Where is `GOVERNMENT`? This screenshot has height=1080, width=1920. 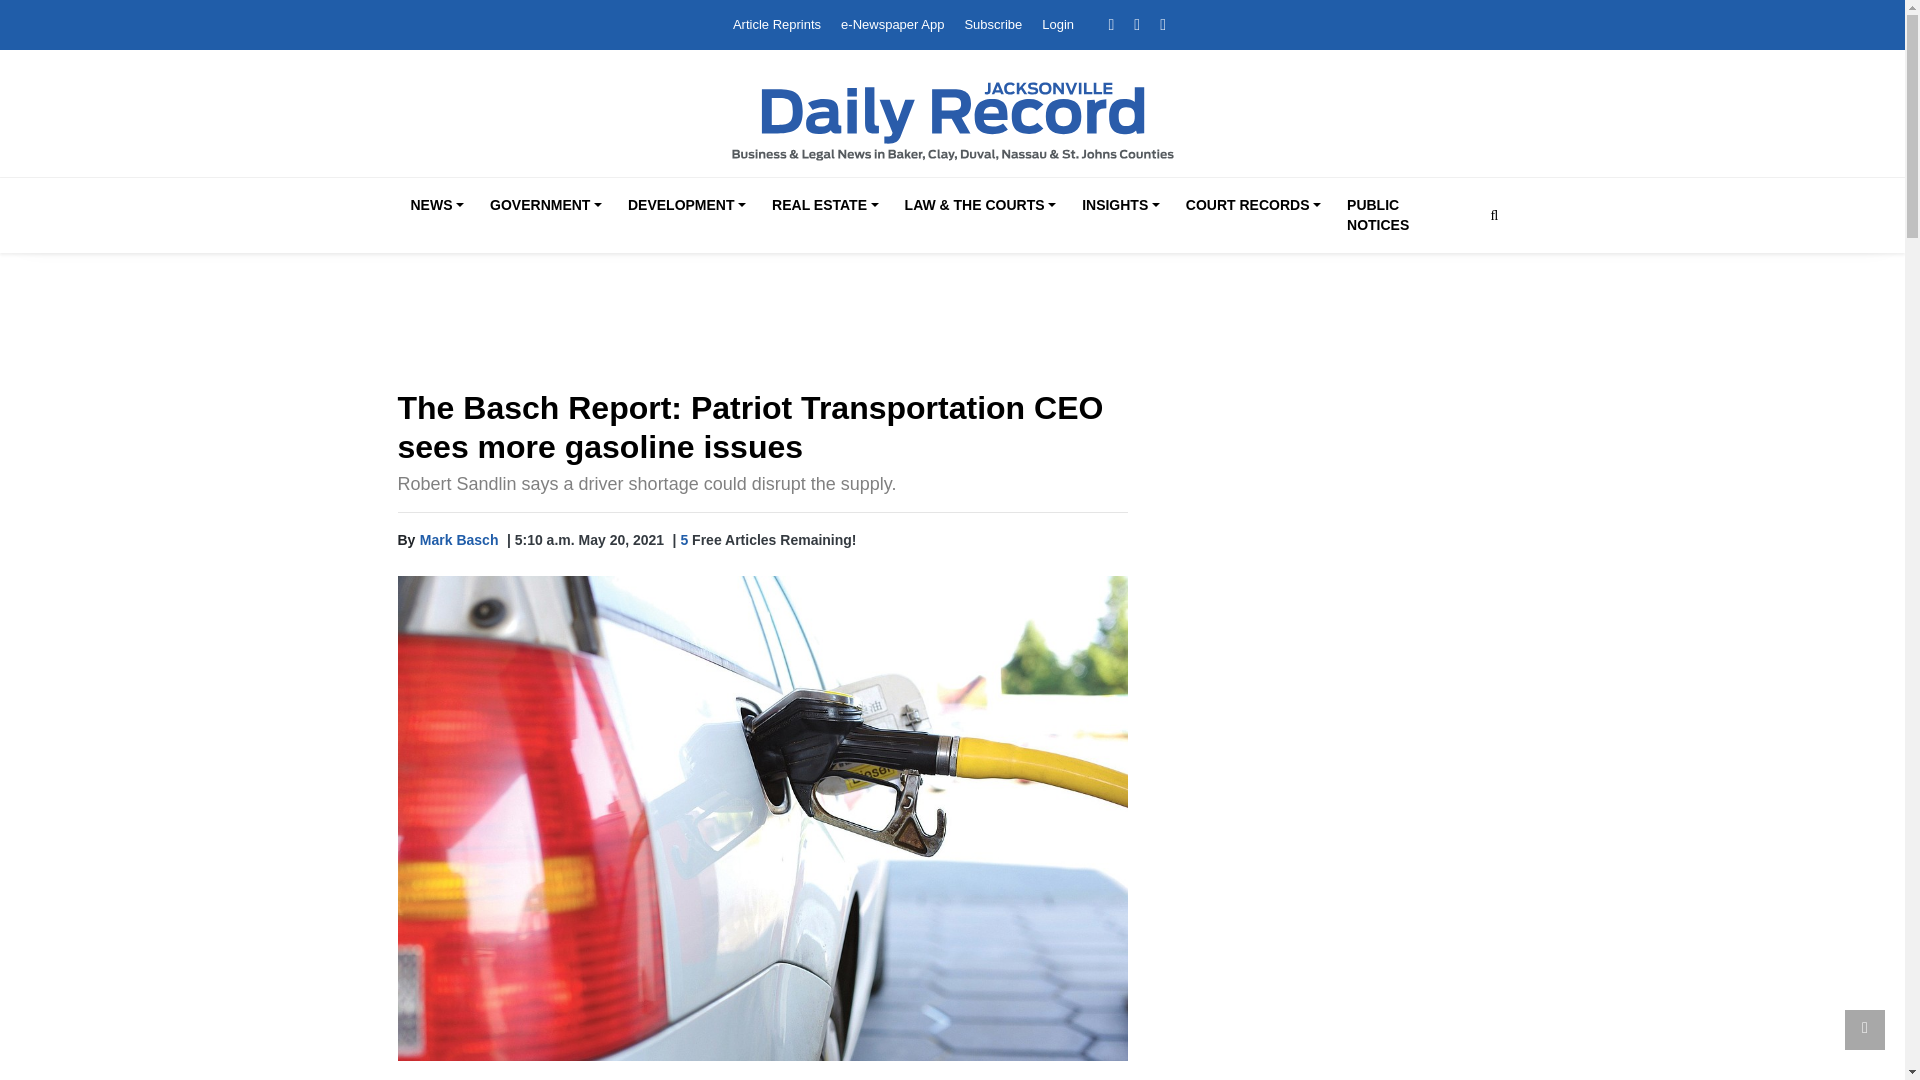 GOVERNMENT is located at coordinates (546, 206).